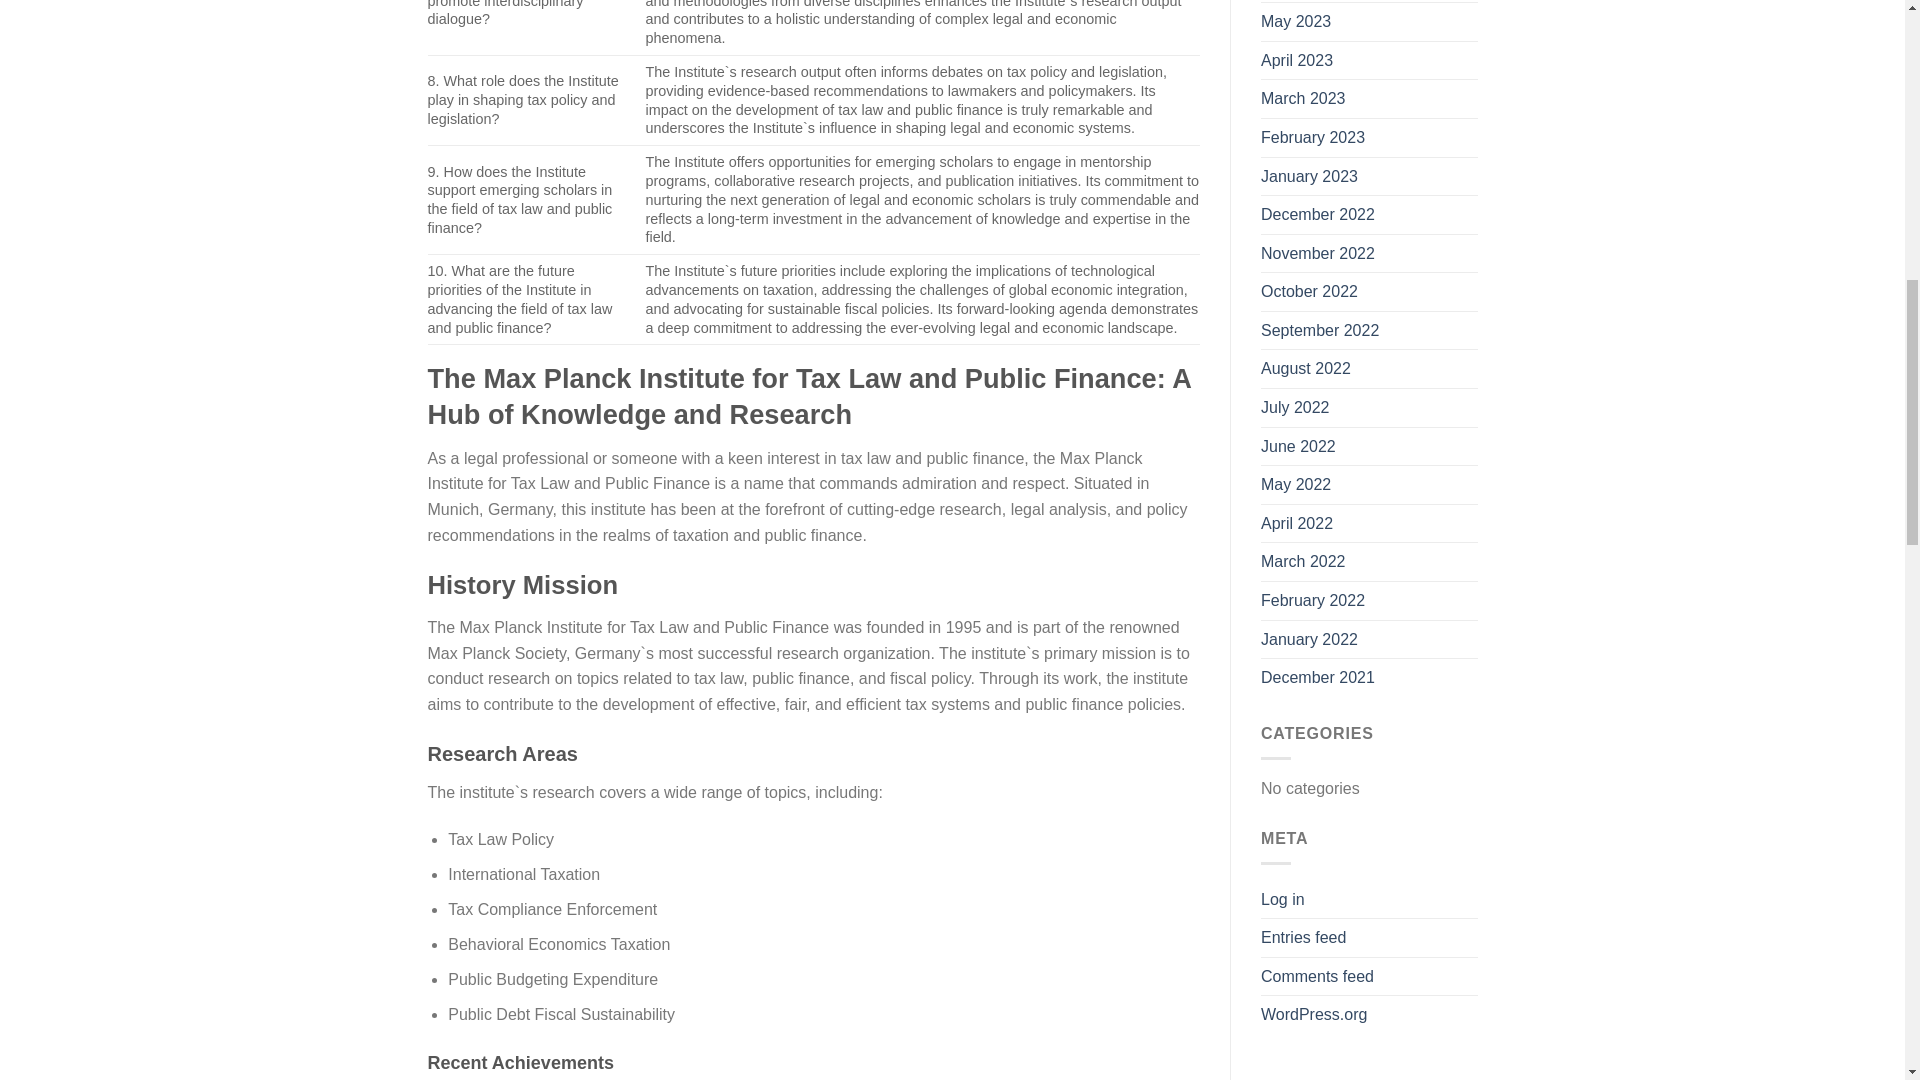 The width and height of the screenshot is (1920, 1080). What do you see at coordinates (1298, 446) in the screenshot?
I see `June 2022` at bounding box center [1298, 446].